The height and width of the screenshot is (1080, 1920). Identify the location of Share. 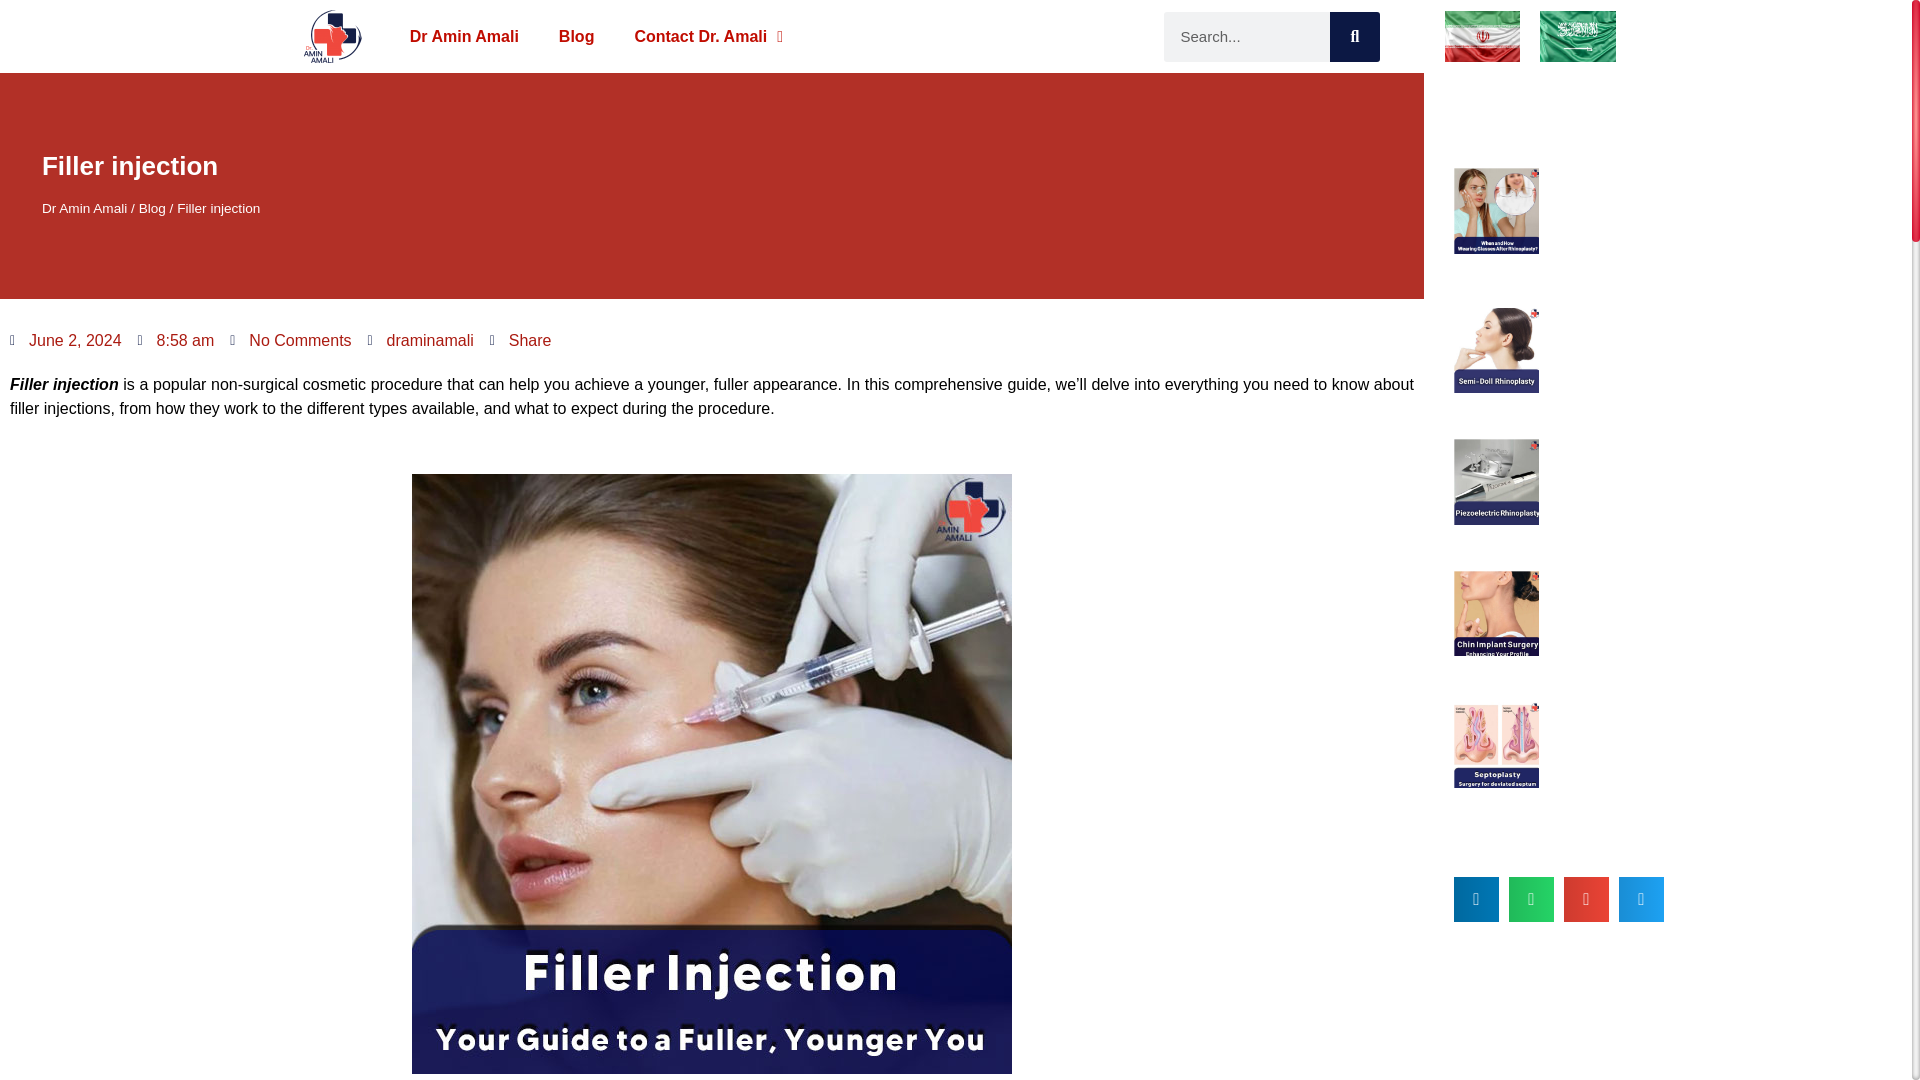
(520, 341).